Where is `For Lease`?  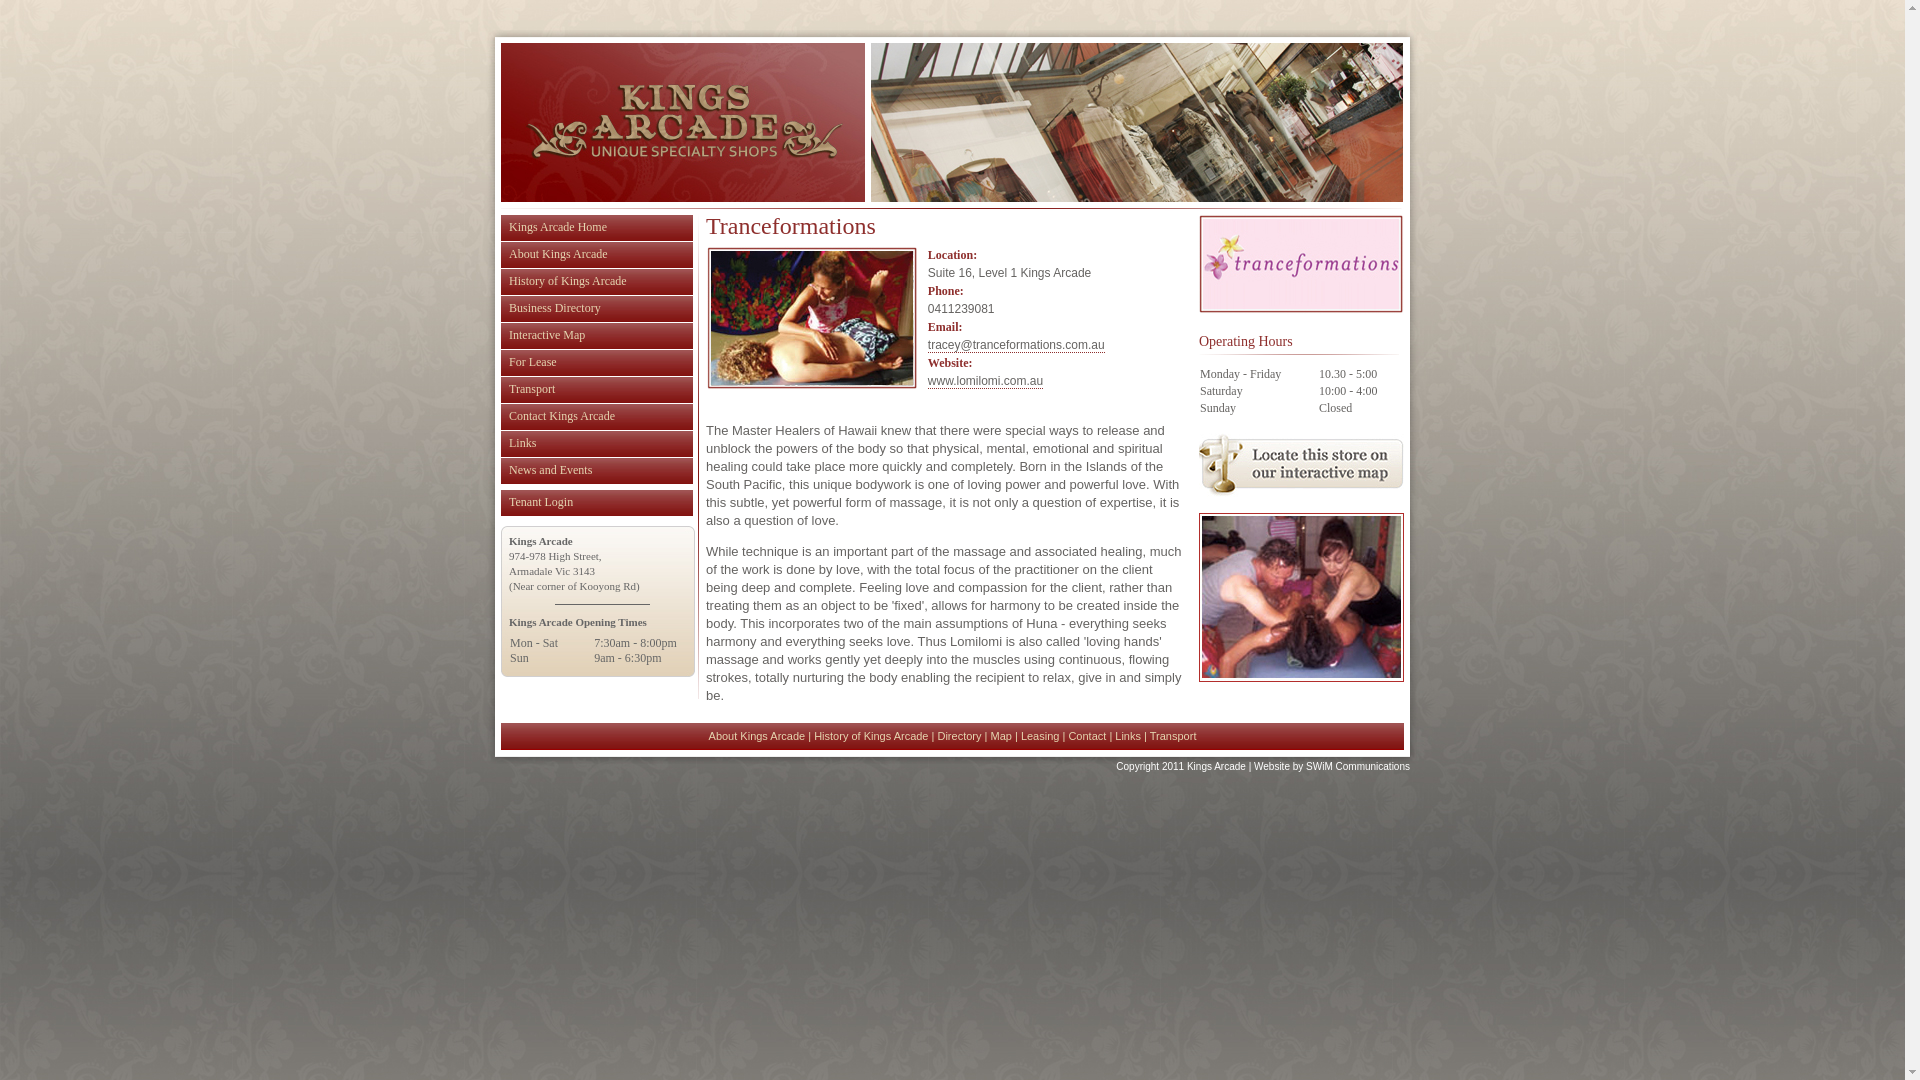
For Lease is located at coordinates (597, 362).